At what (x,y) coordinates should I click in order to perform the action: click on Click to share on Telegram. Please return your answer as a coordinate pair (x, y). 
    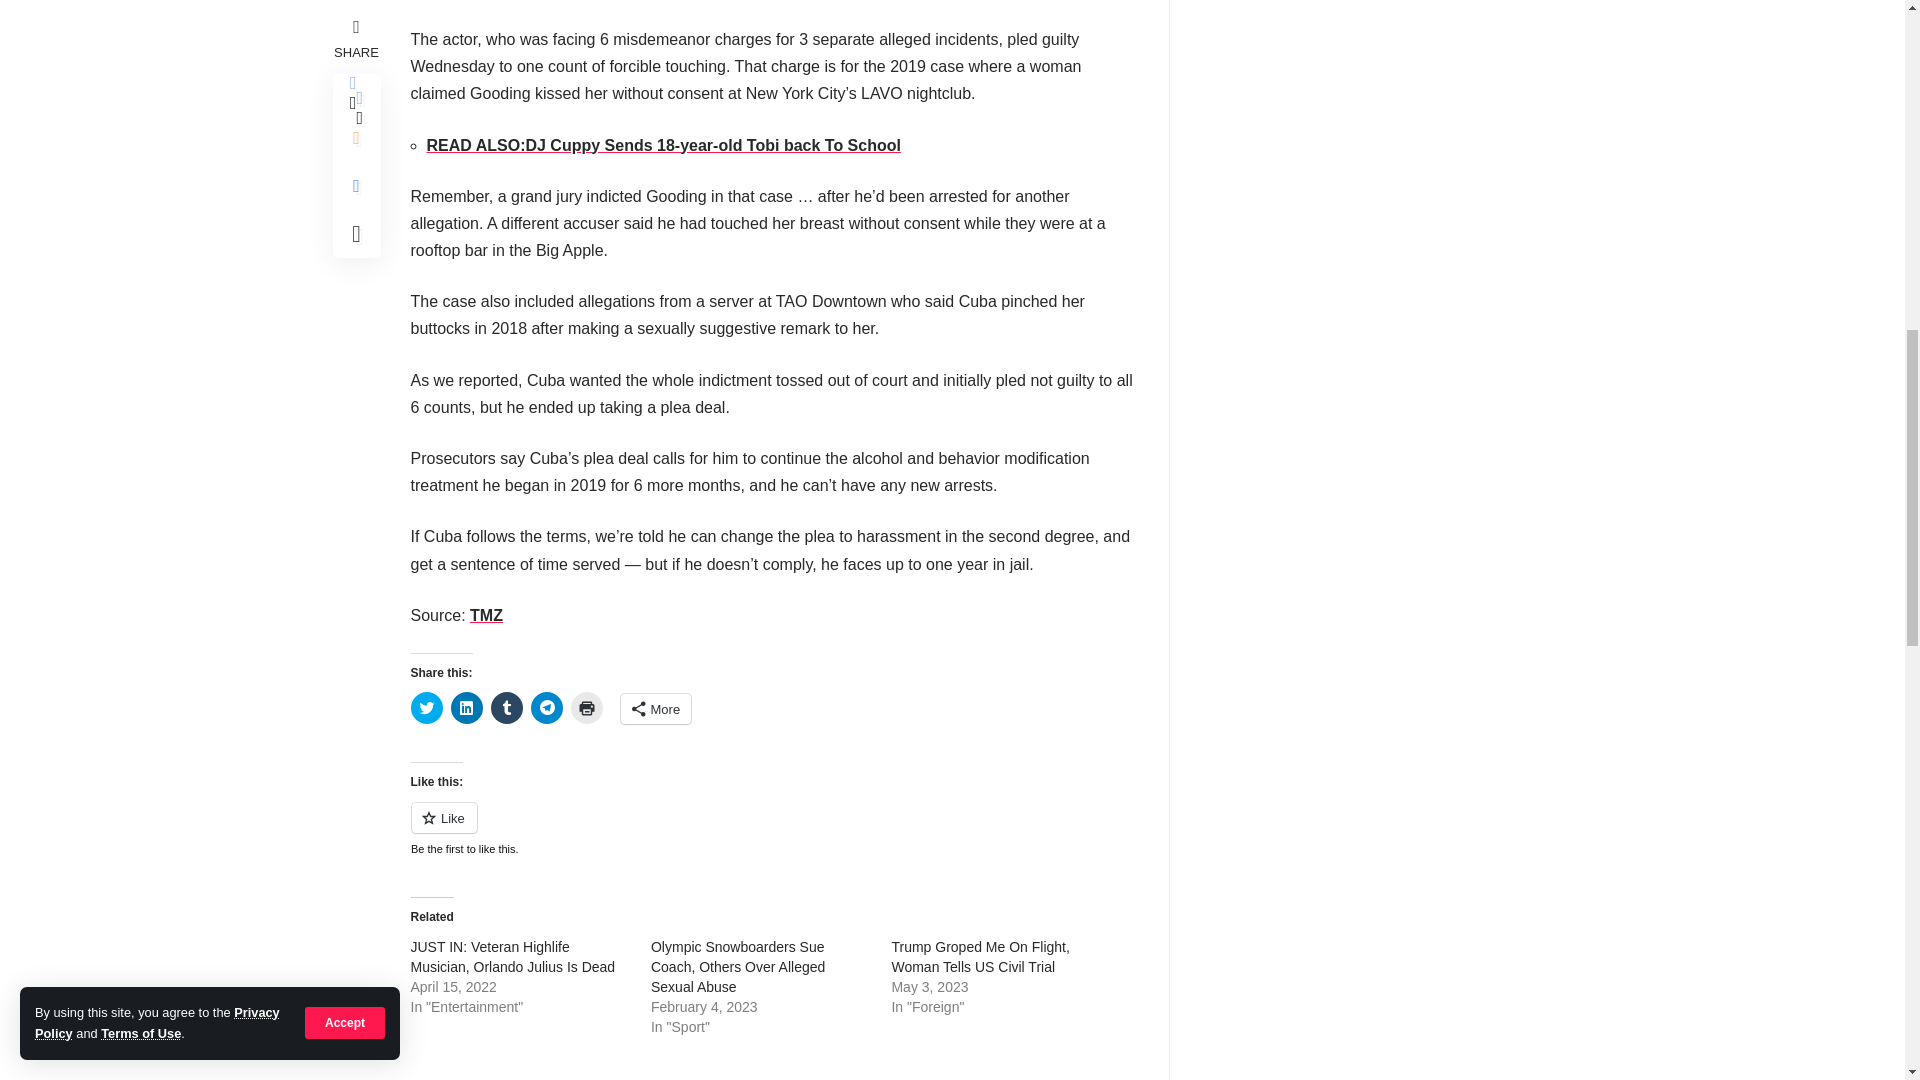
    Looking at the image, I should click on (546, 708).